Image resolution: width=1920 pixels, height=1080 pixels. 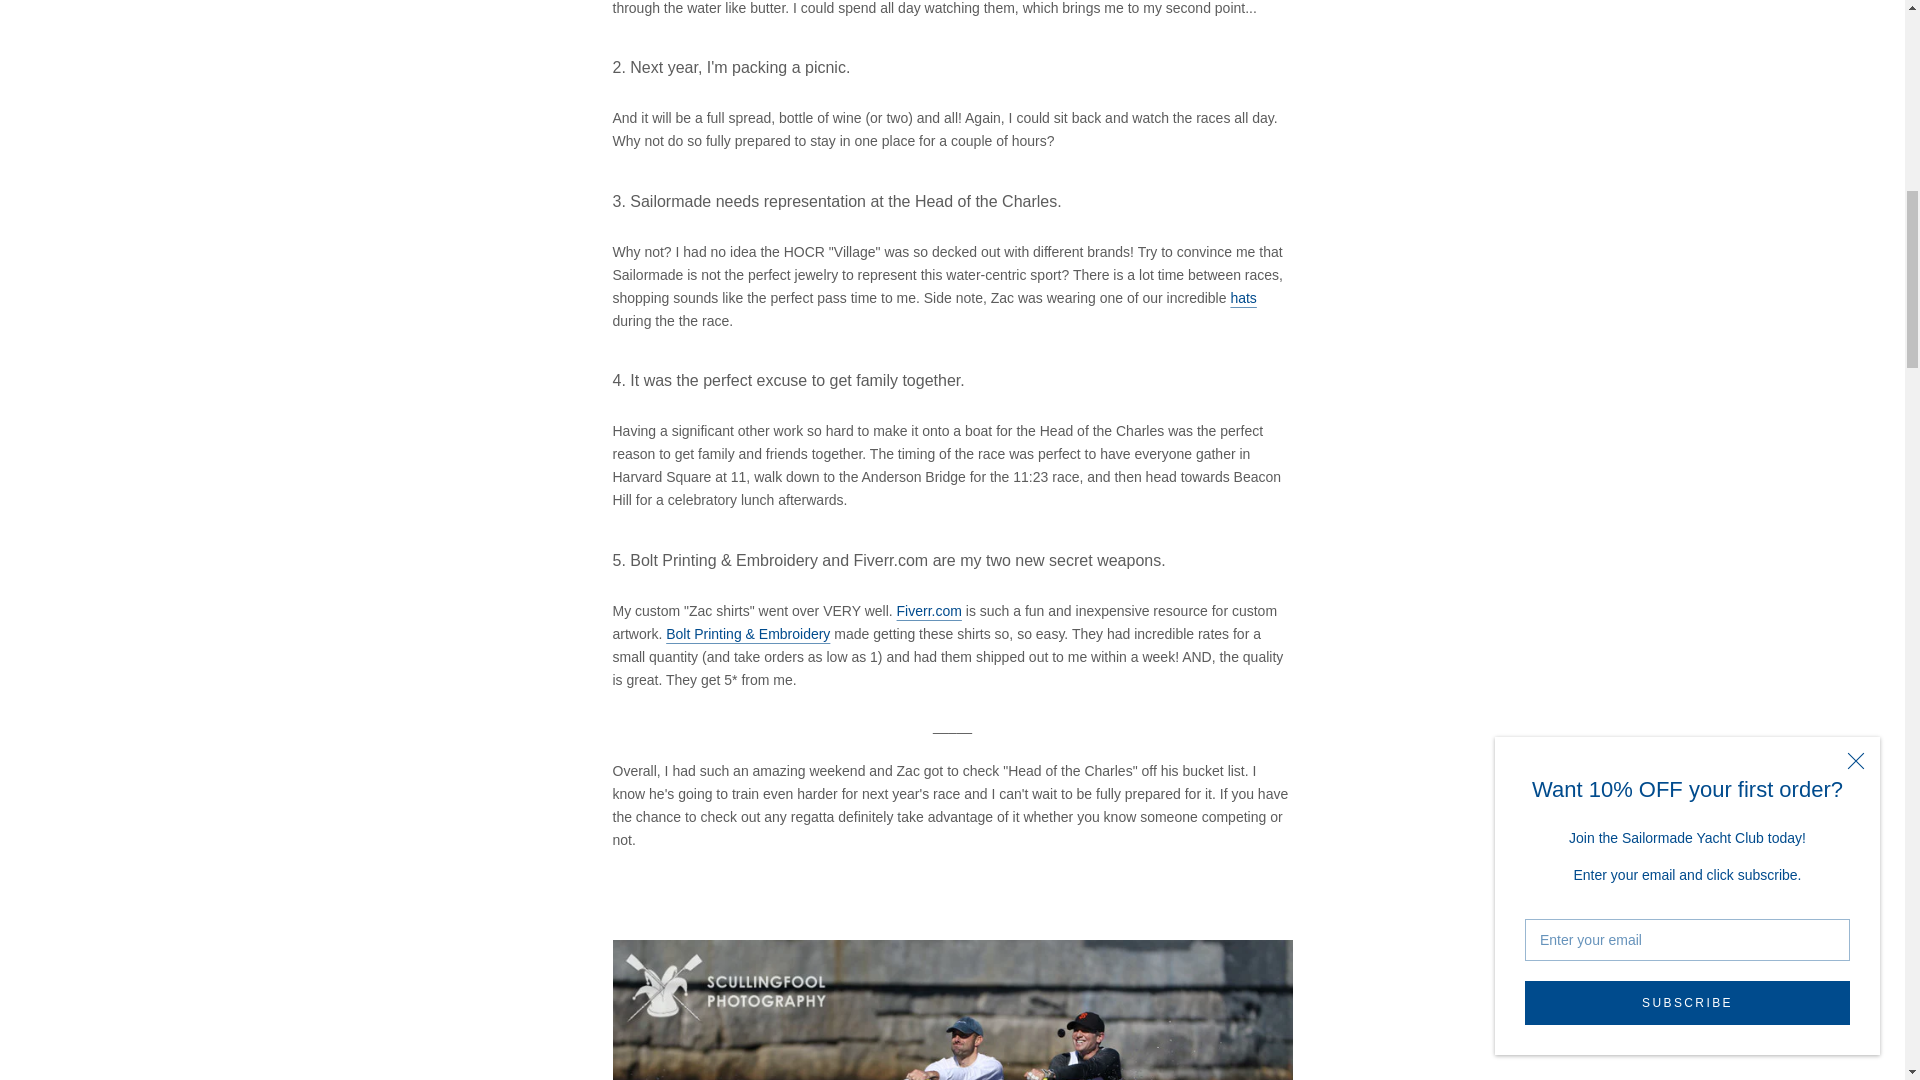 I want to click on fiverr.com, so click(x=928, y=610).